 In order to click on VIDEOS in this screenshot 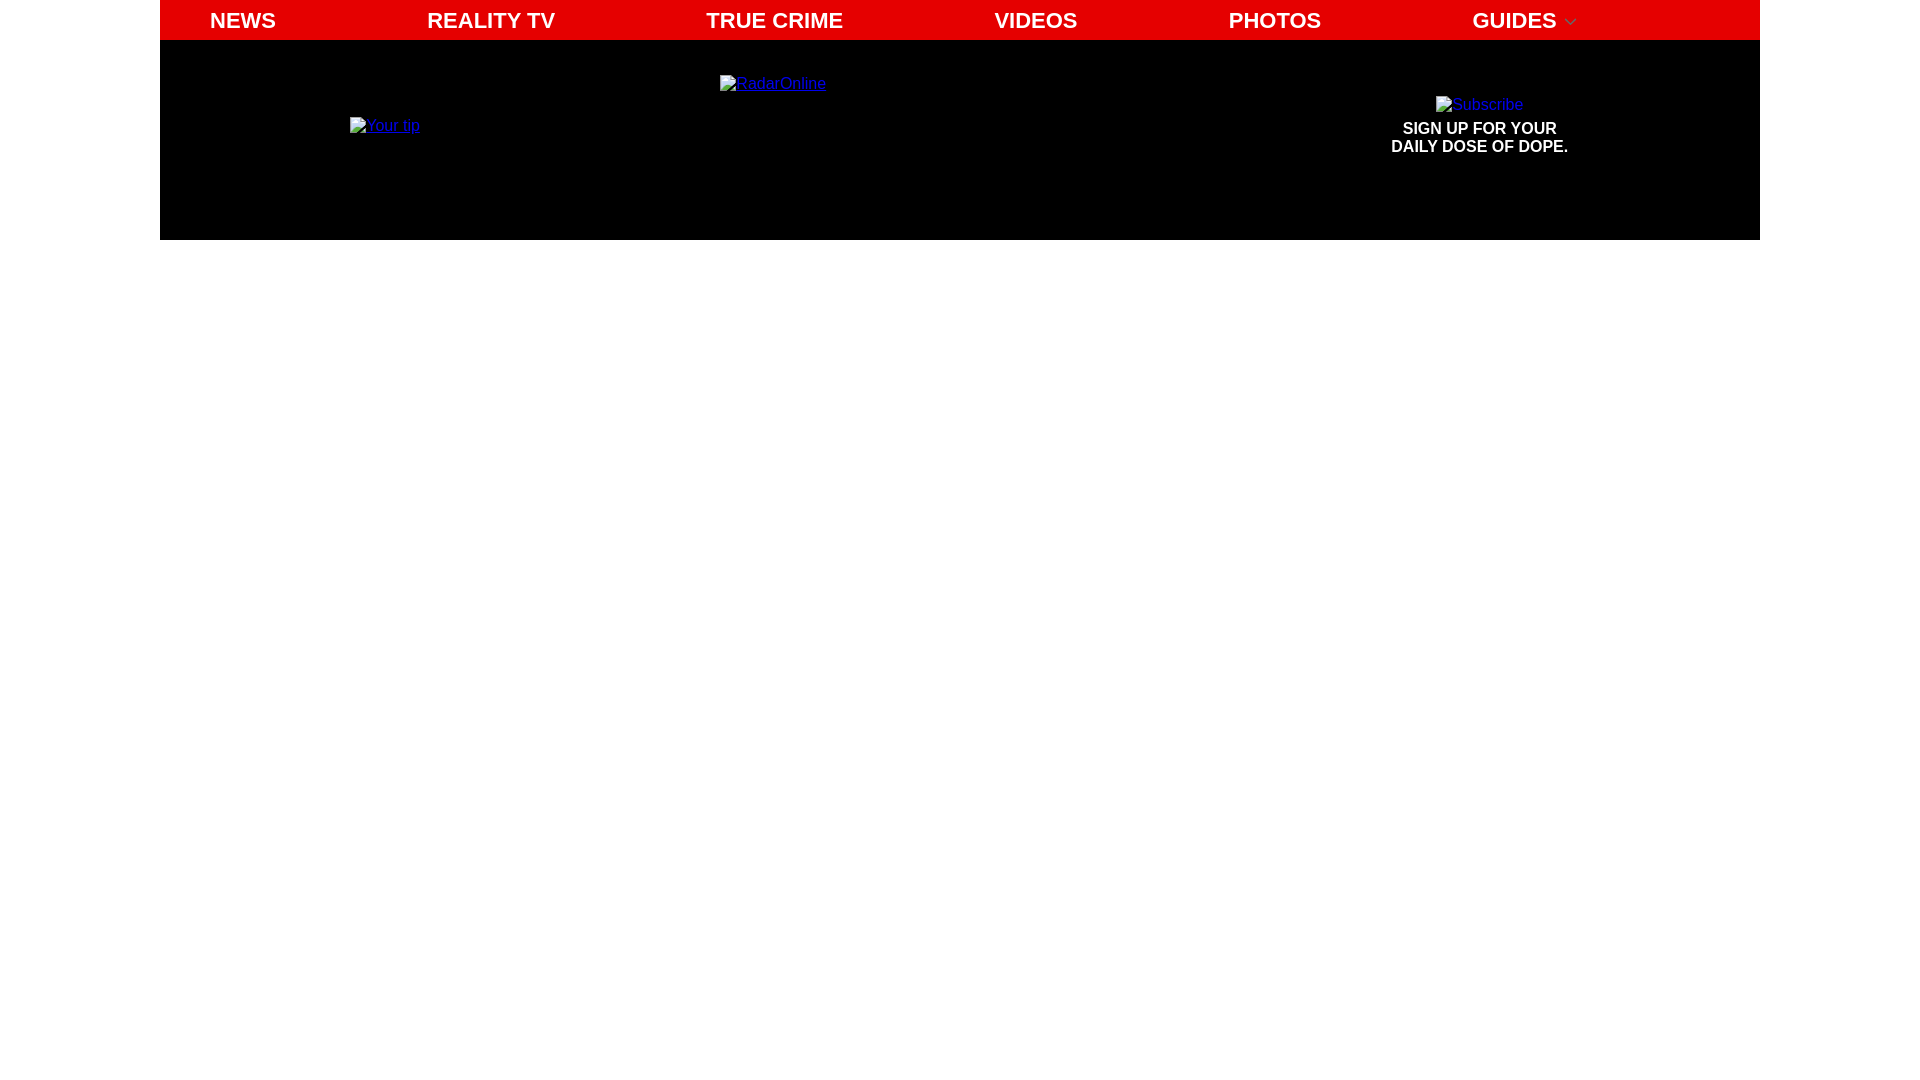, I will do `click(1034, 20)`.